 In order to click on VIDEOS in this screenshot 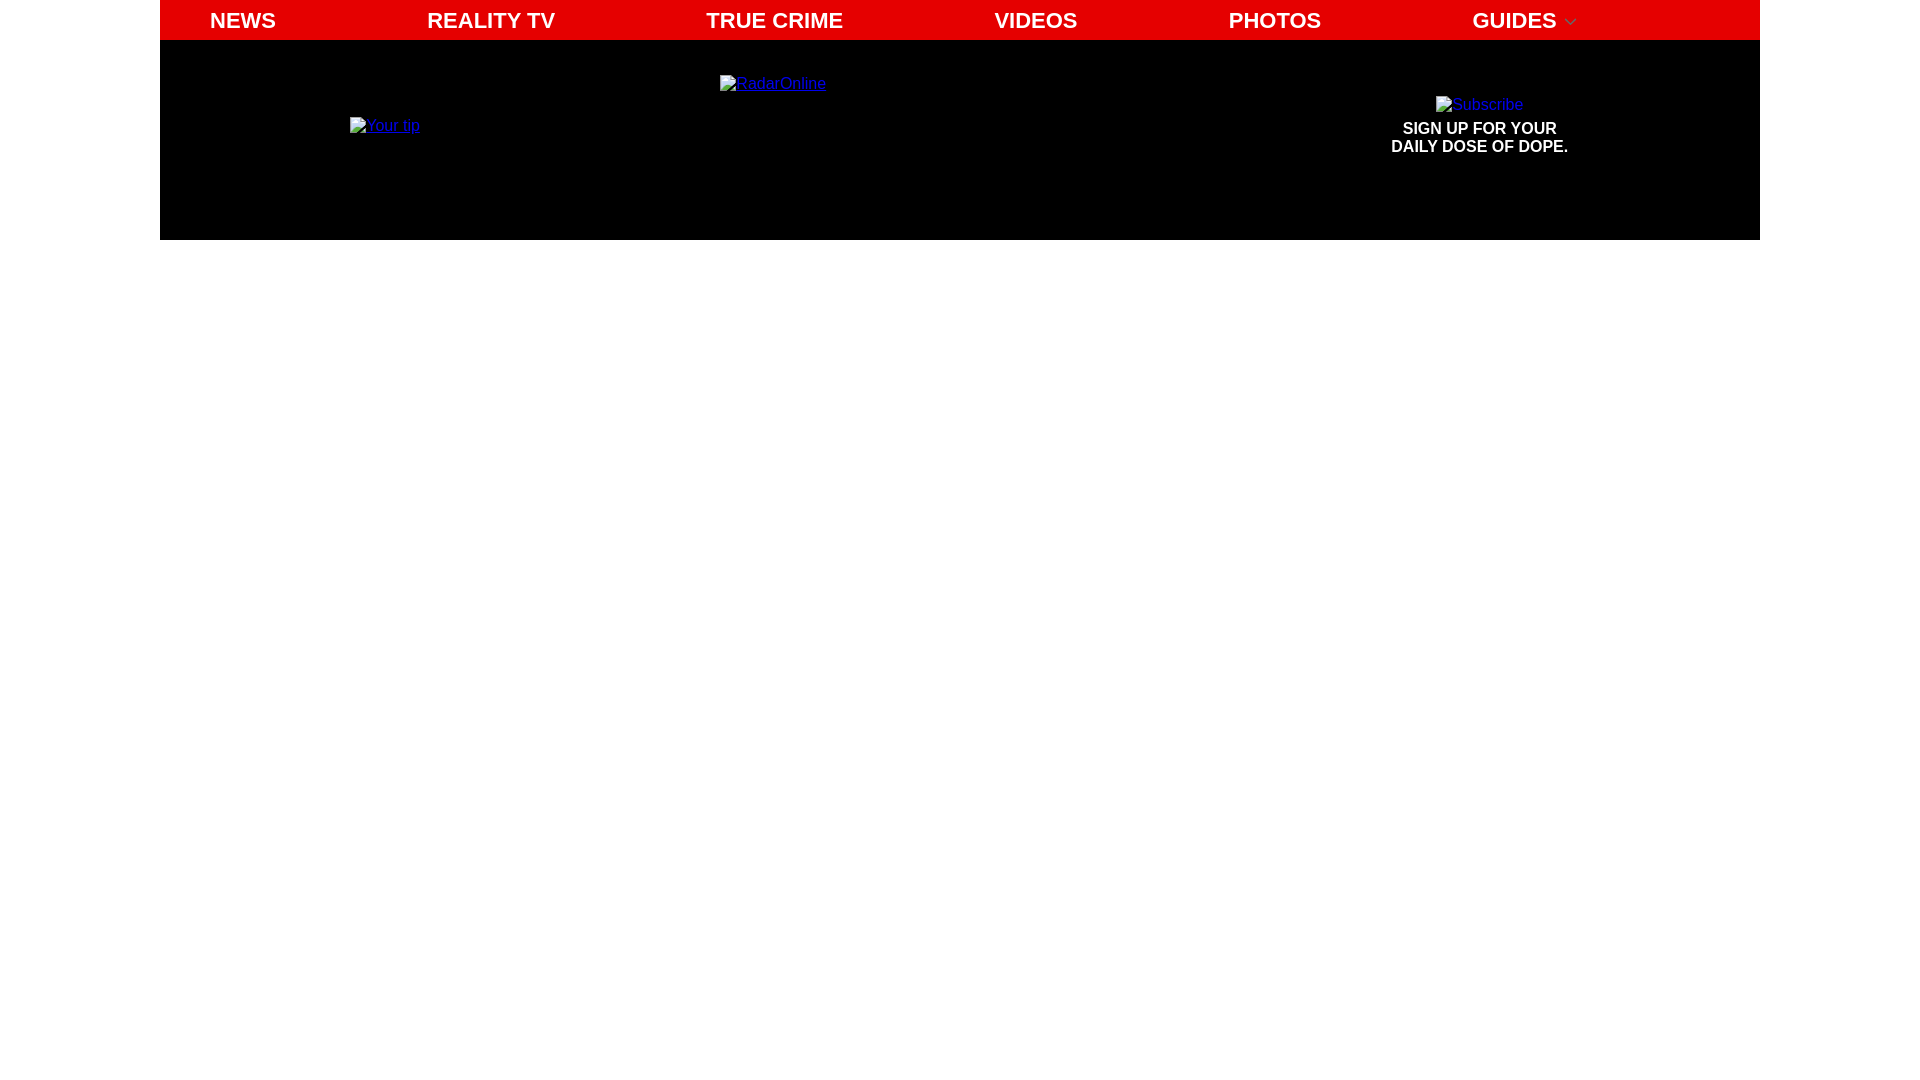, I will do `click(1034, 20)`.